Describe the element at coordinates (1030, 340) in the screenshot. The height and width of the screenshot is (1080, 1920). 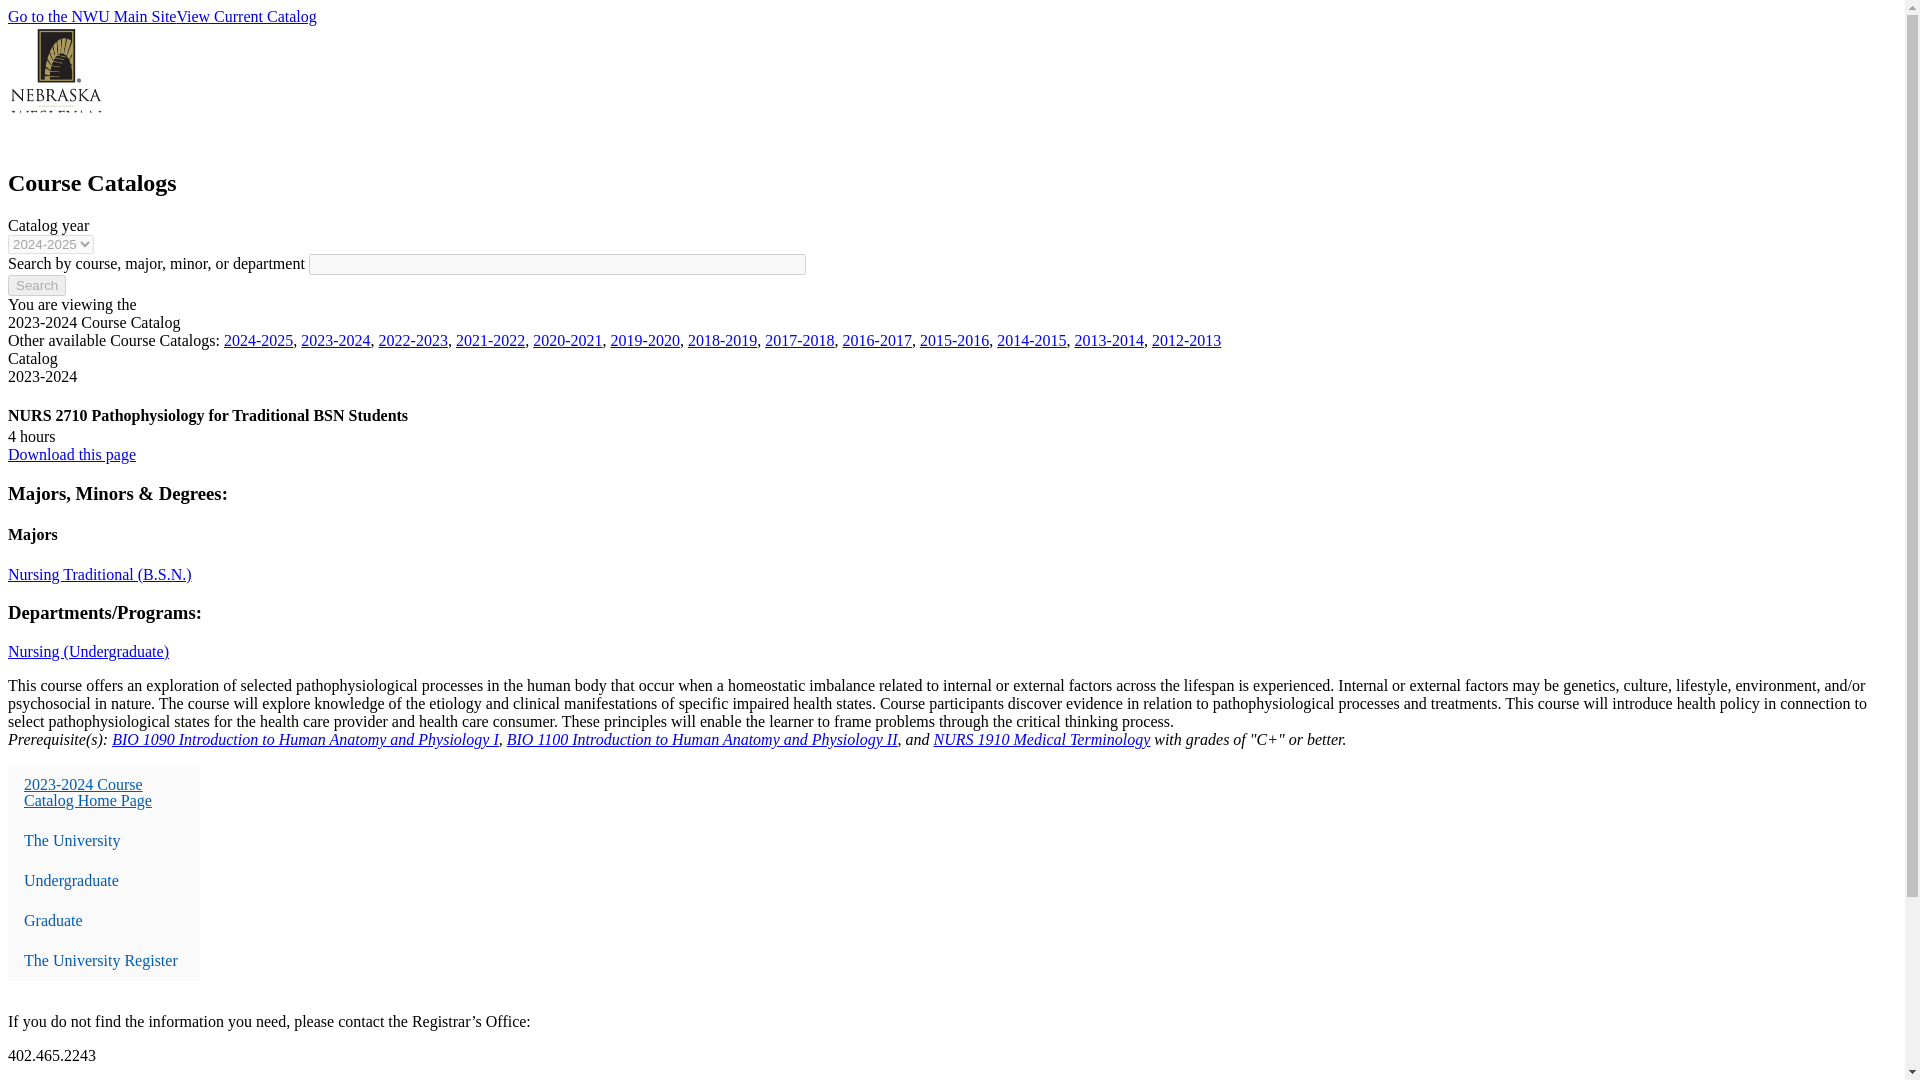
I see `2014-2015` at that location.